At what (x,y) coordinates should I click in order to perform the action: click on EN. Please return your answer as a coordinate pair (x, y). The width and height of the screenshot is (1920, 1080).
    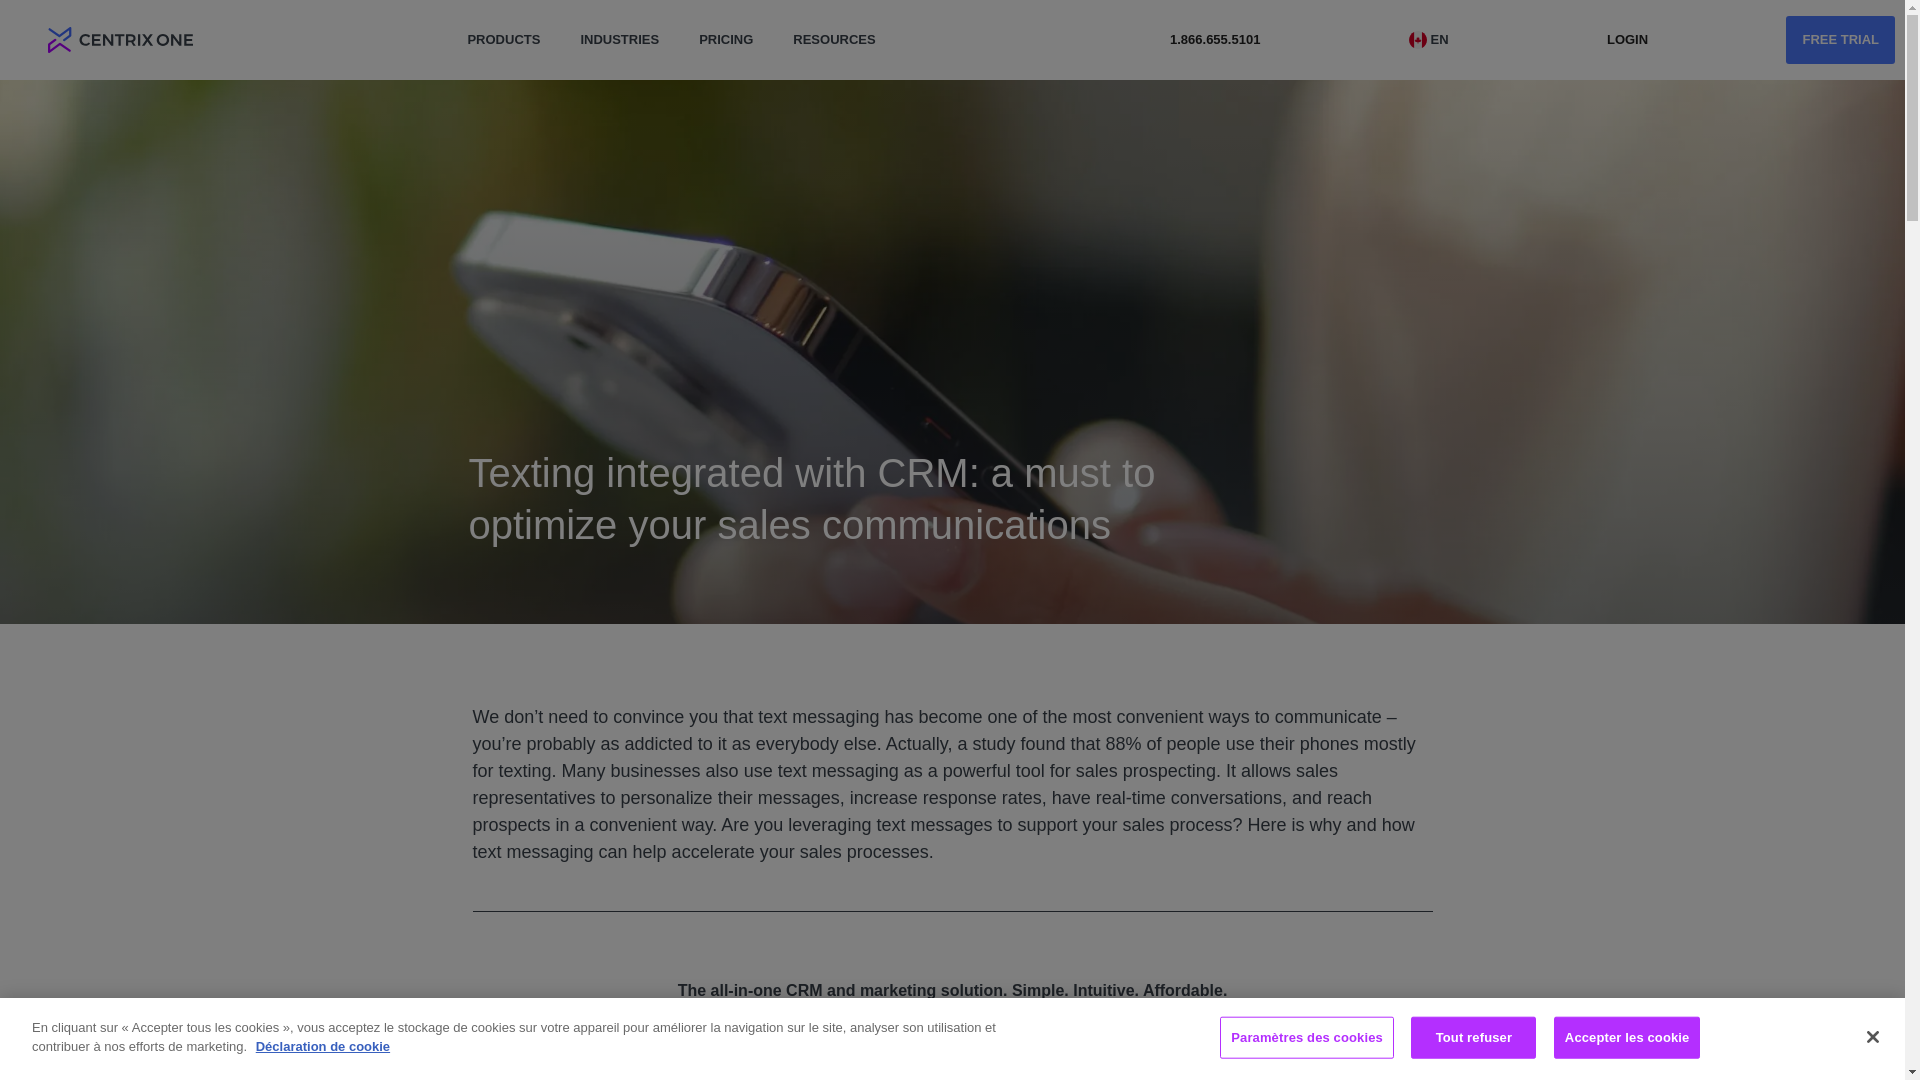
    Looking at the image, I should click on (1434, 40).